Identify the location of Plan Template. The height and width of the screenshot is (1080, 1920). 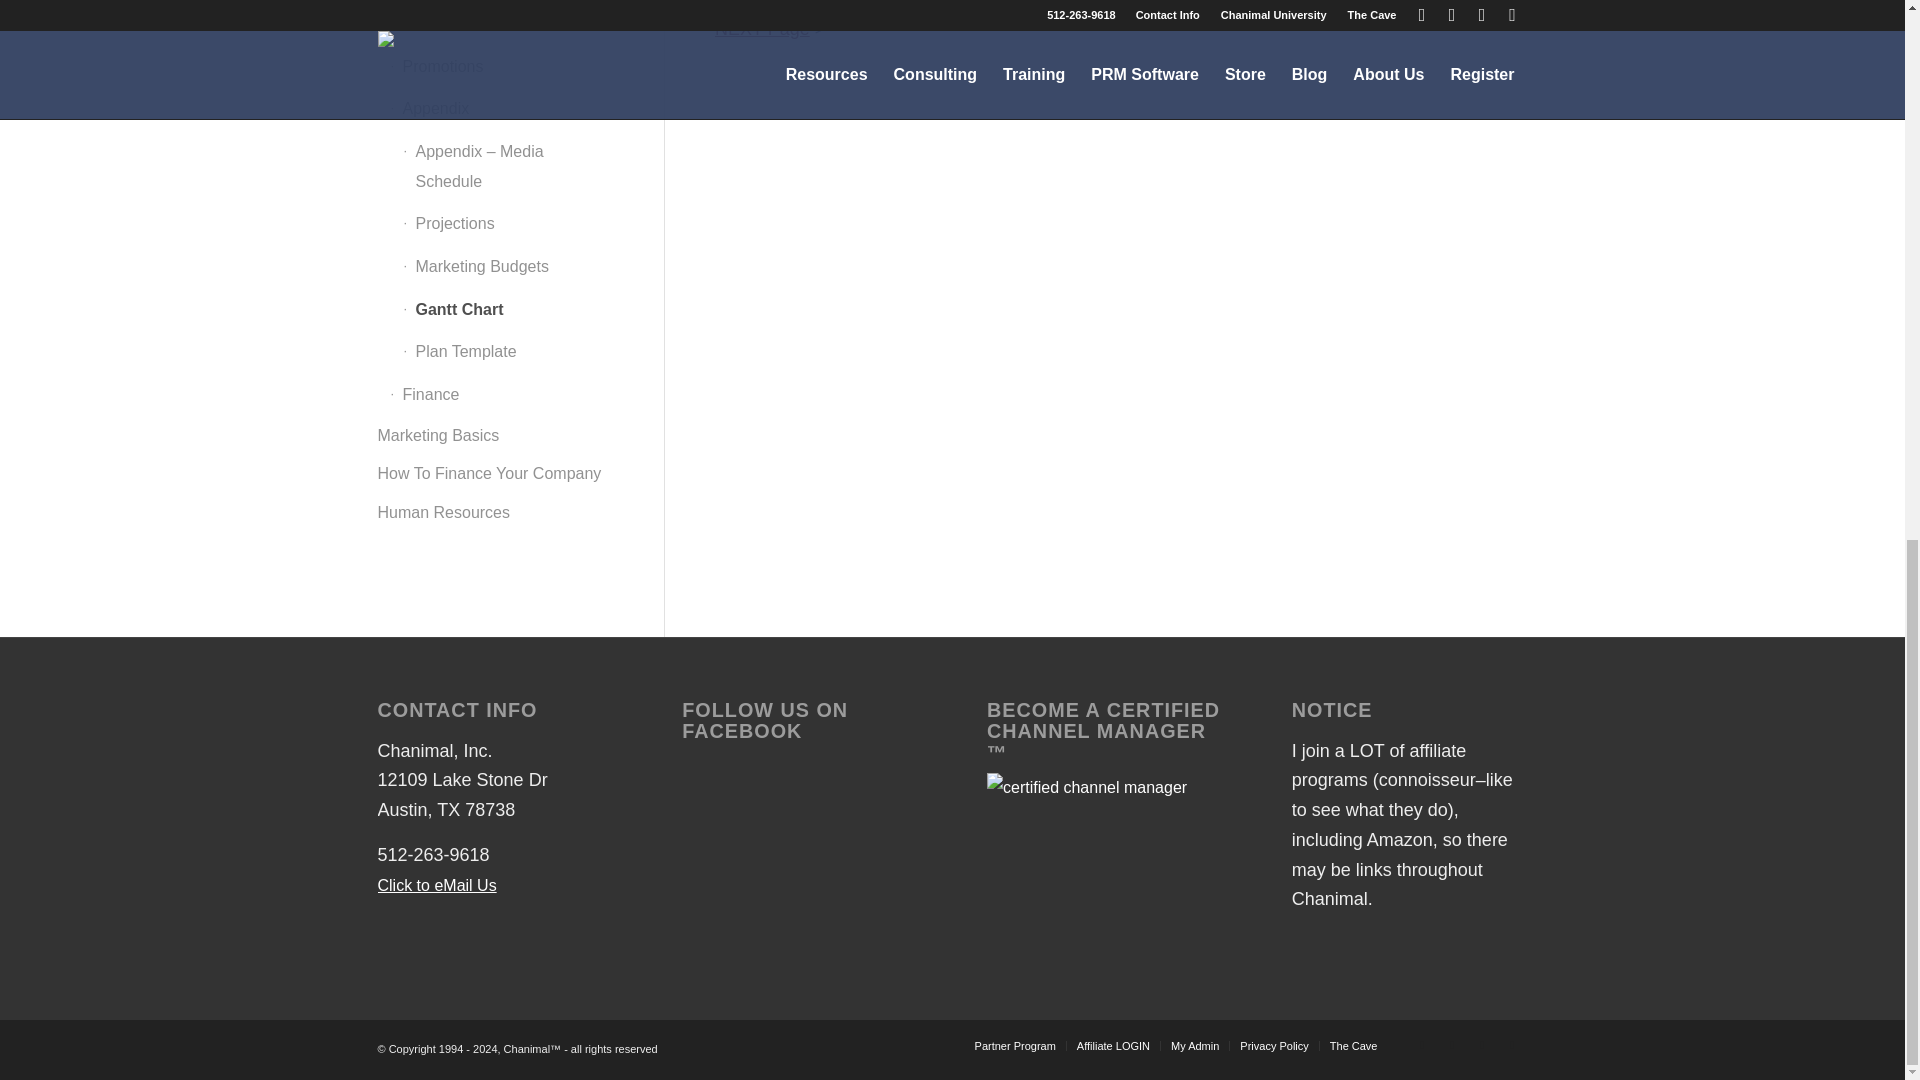
(762, 28).